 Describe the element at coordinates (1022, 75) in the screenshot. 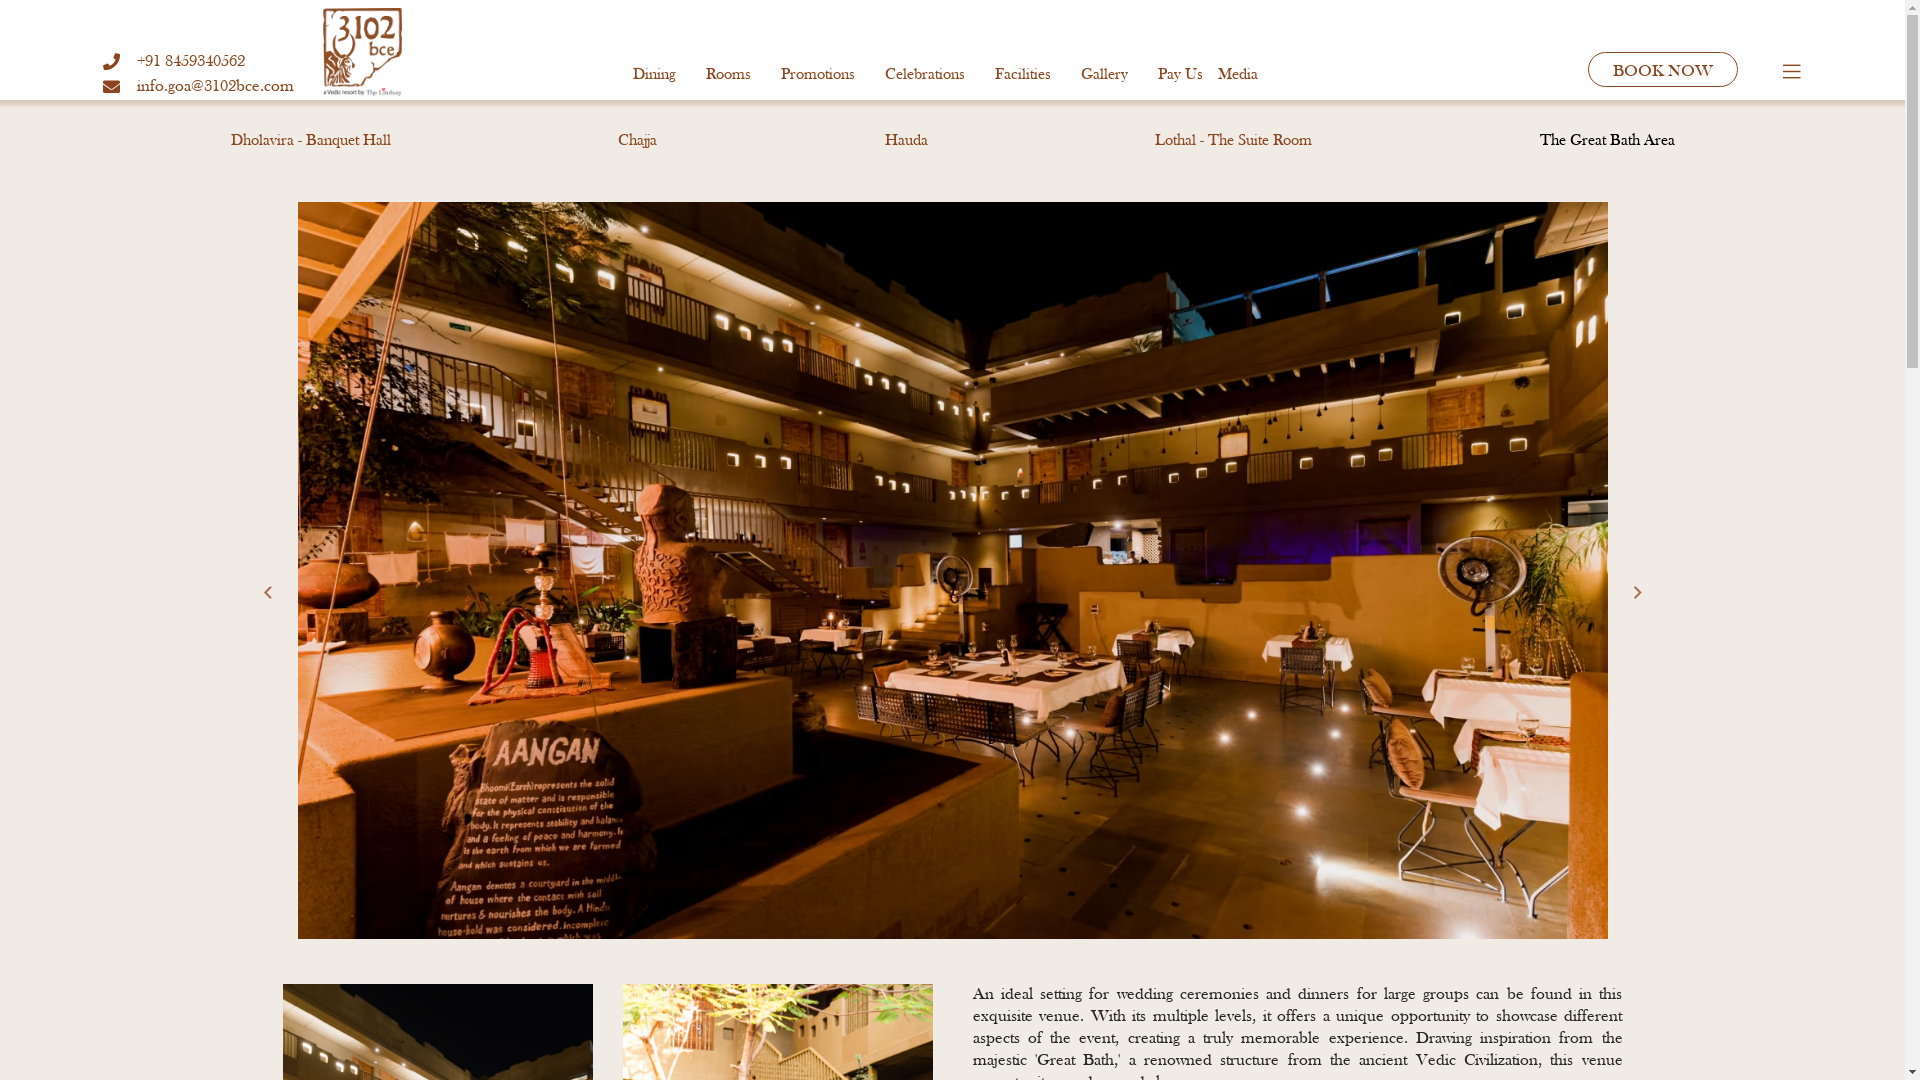

I see `Facilities` at that location.